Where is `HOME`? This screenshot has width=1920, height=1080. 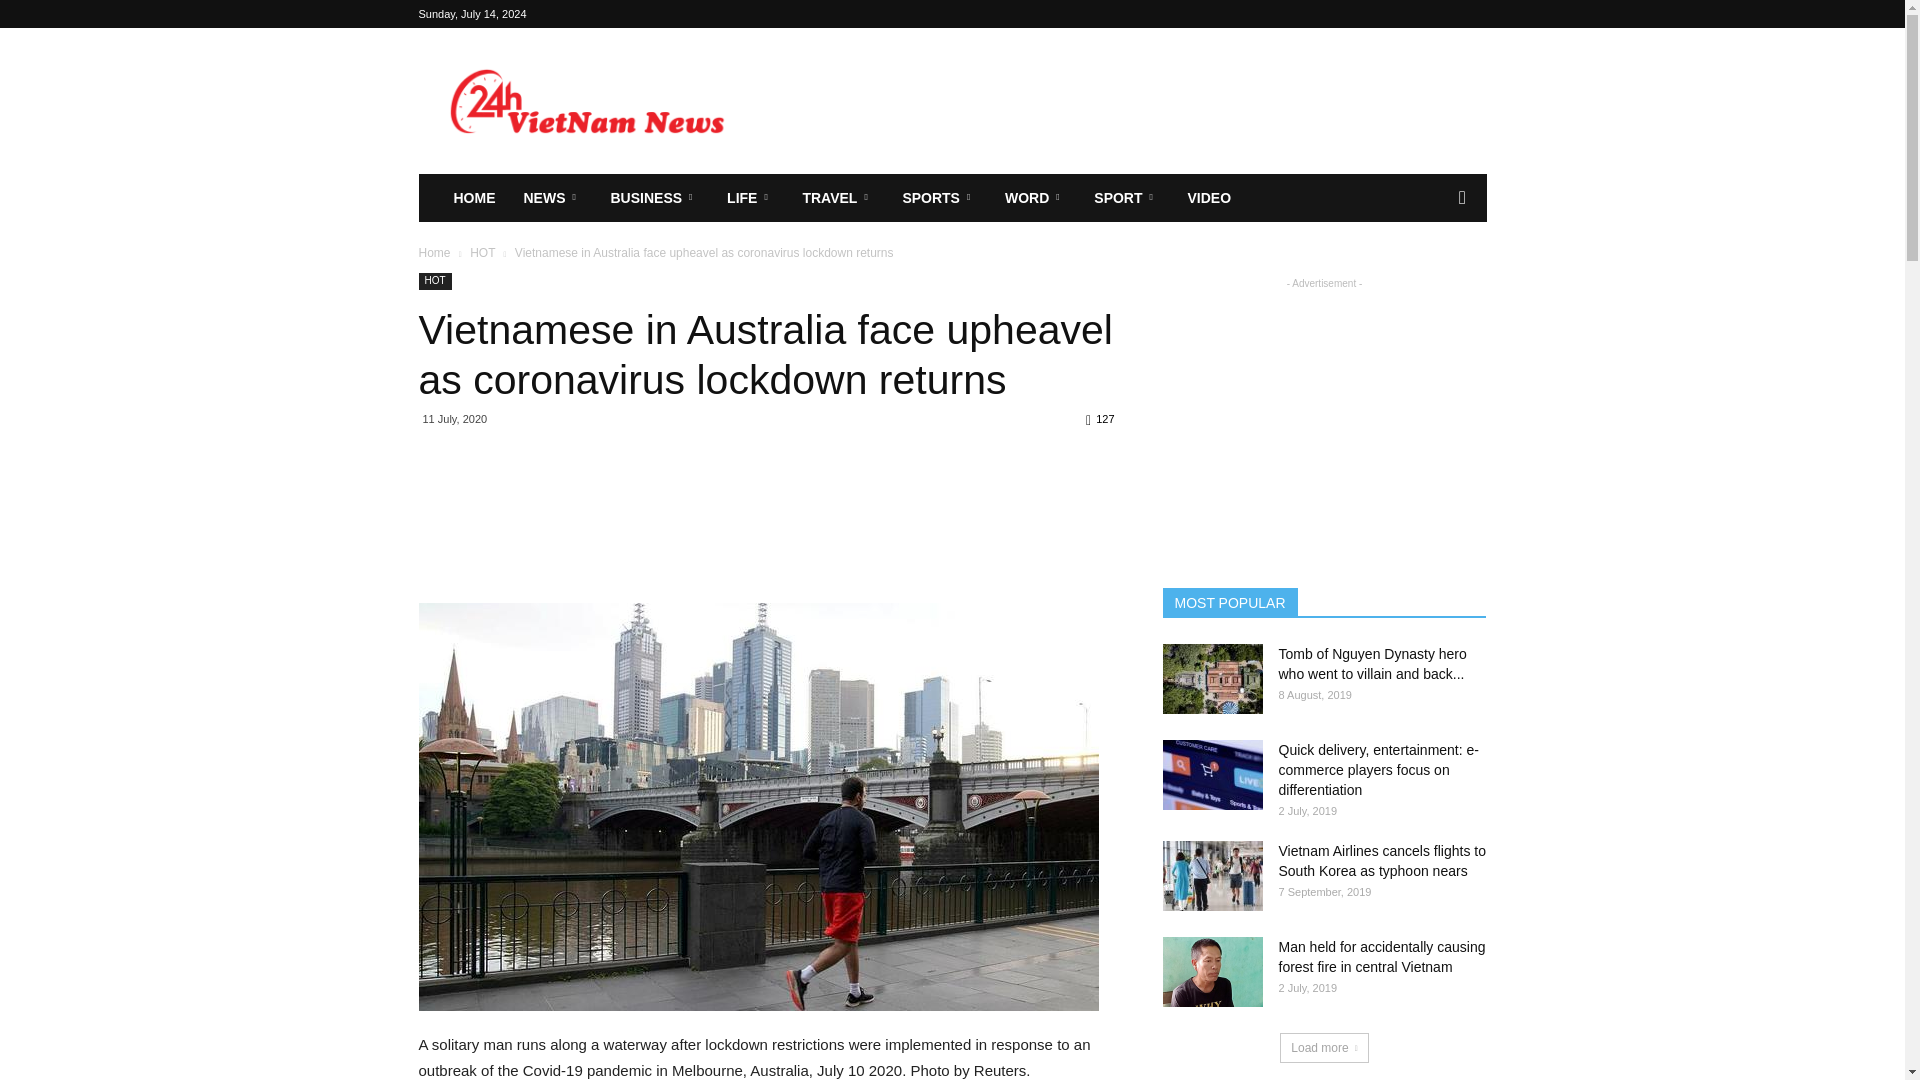 HOME is located at coordinates (474, 198).